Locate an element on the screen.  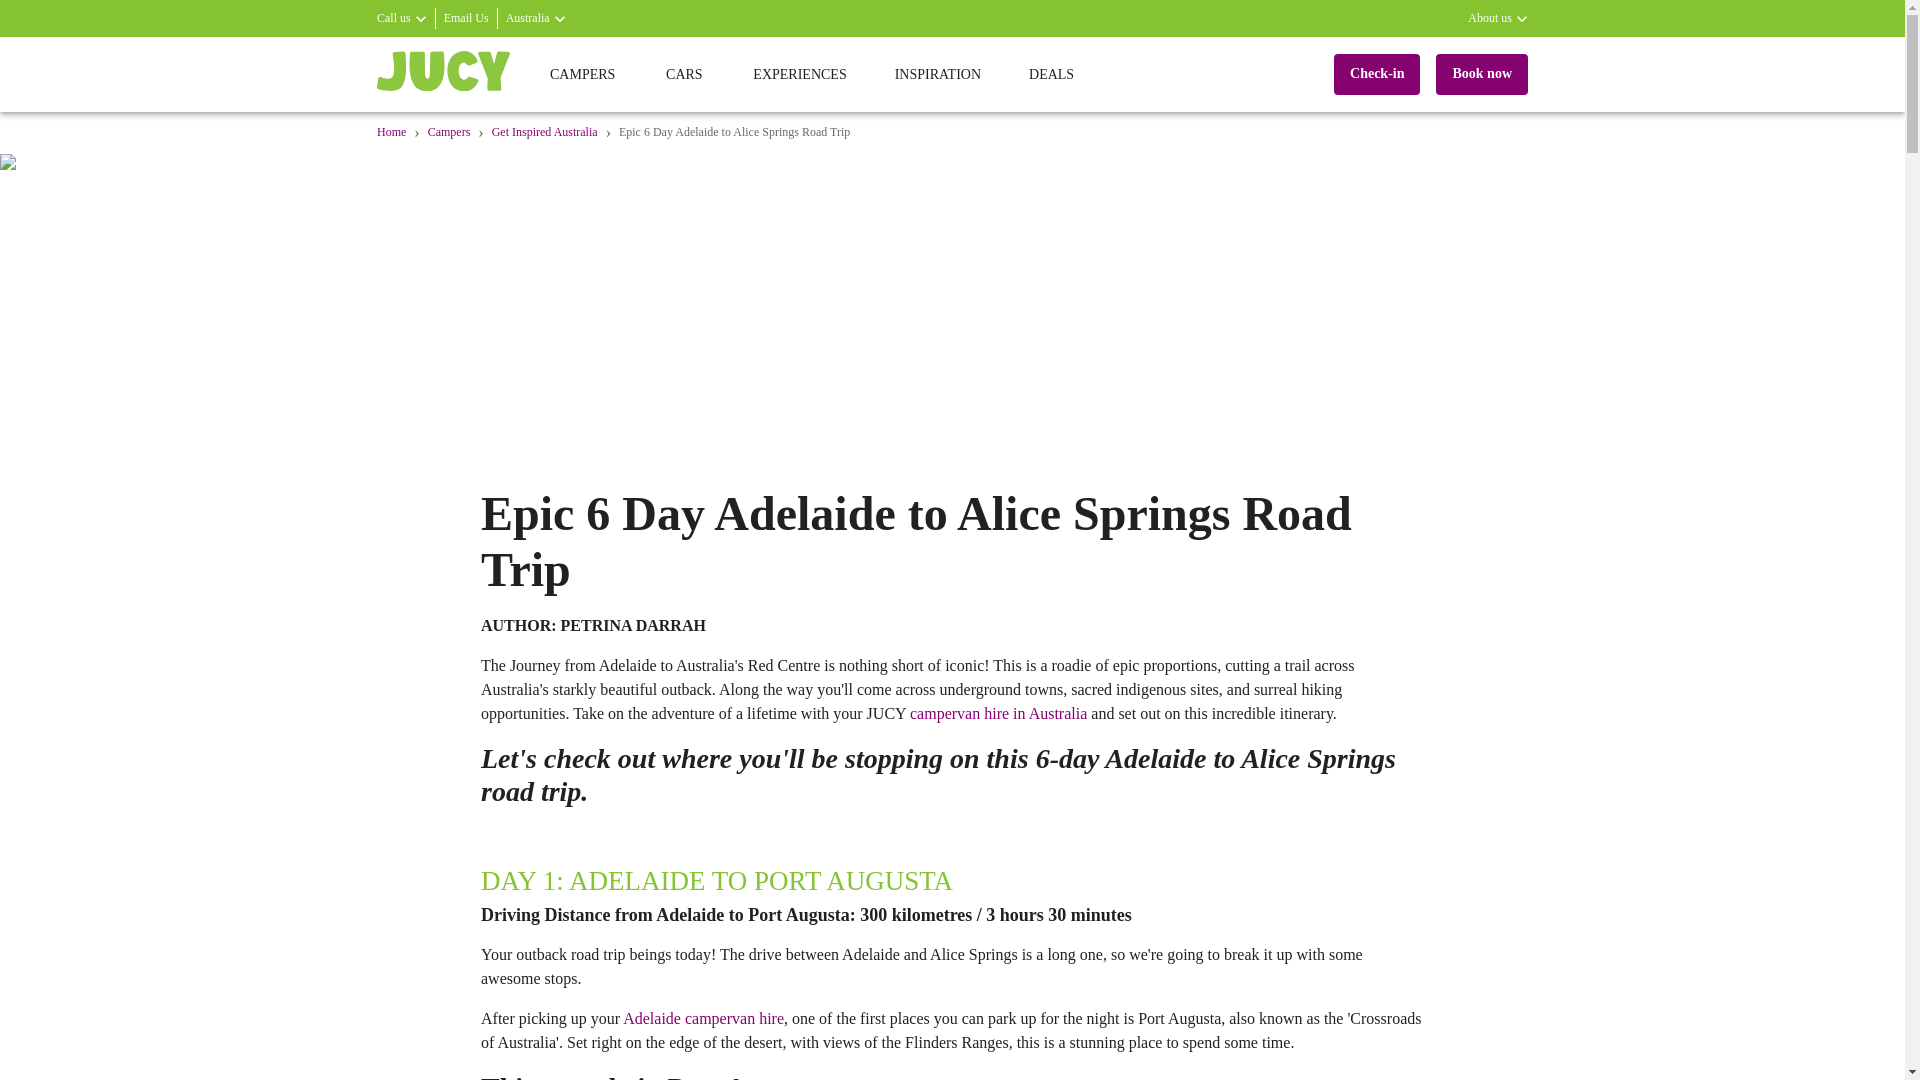
Get Inspired Australia is located at coordinates (544, 133).